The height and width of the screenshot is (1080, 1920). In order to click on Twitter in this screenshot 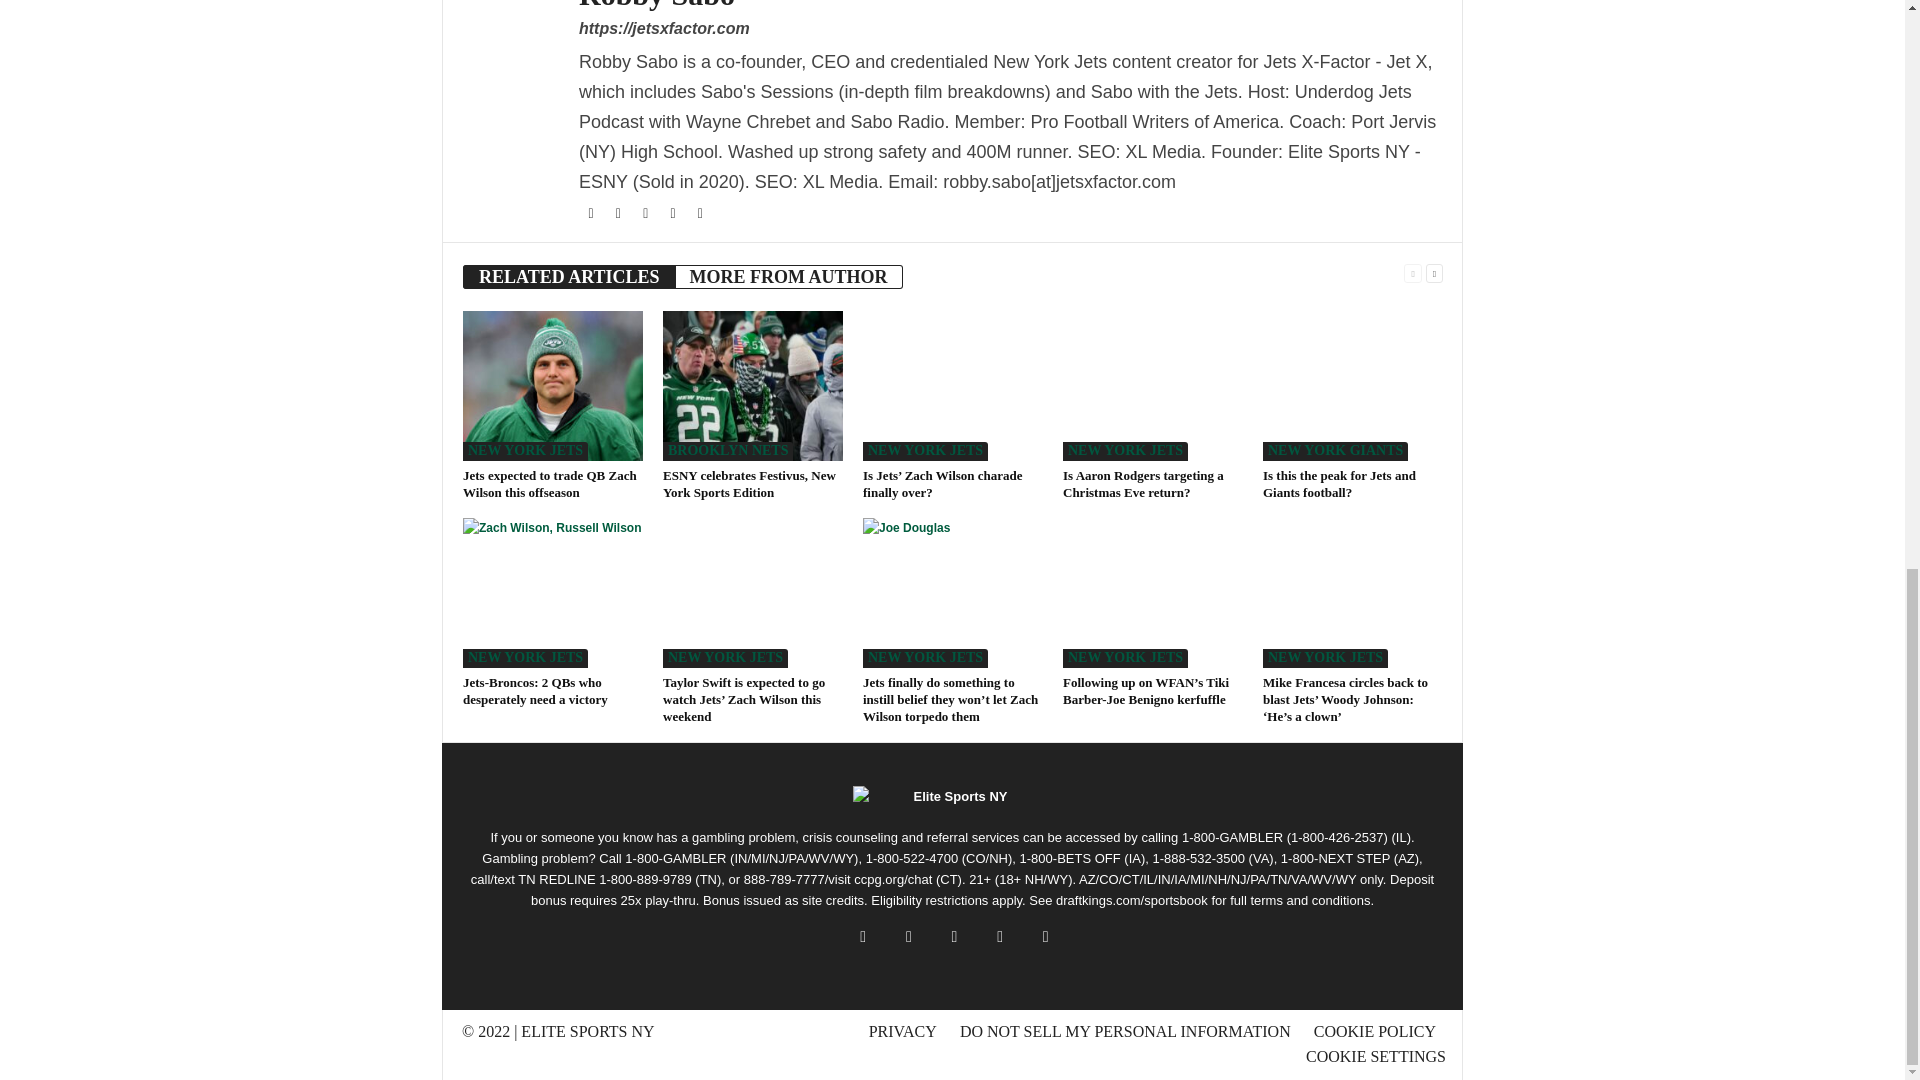, I will do `click(620, 214)`.